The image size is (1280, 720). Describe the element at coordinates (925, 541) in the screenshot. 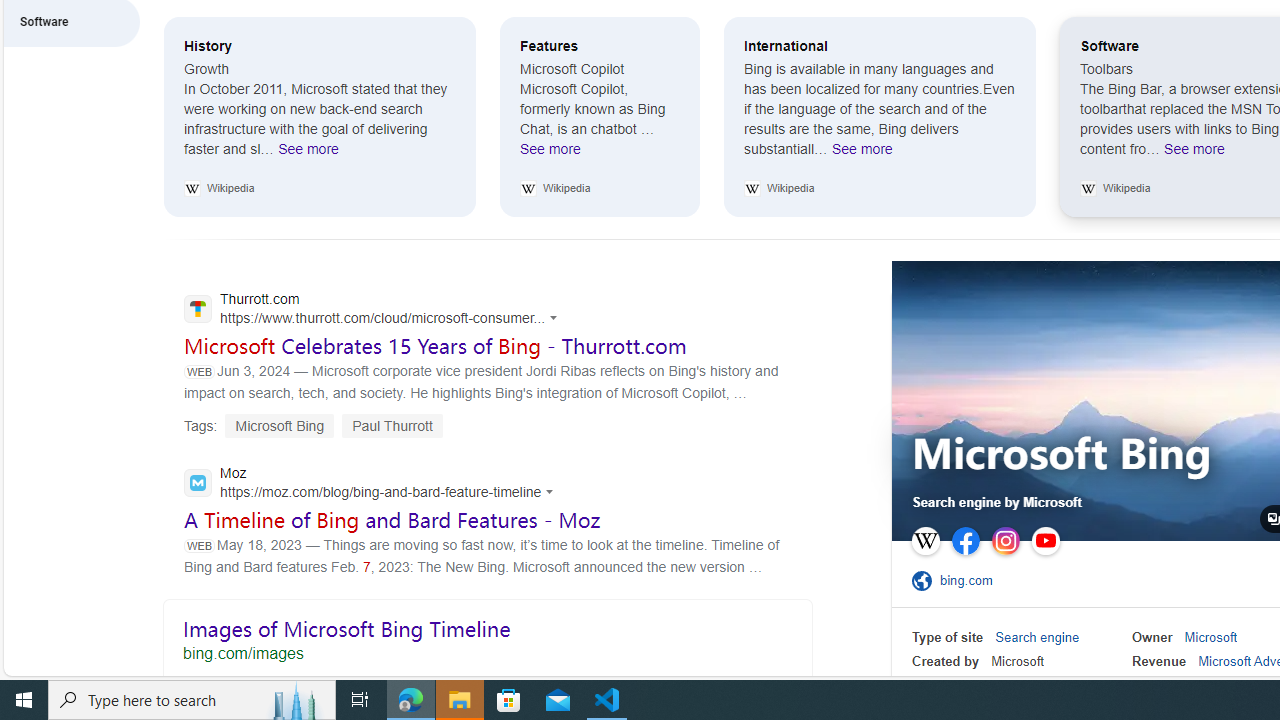

I see `Wikipedia` at that location.